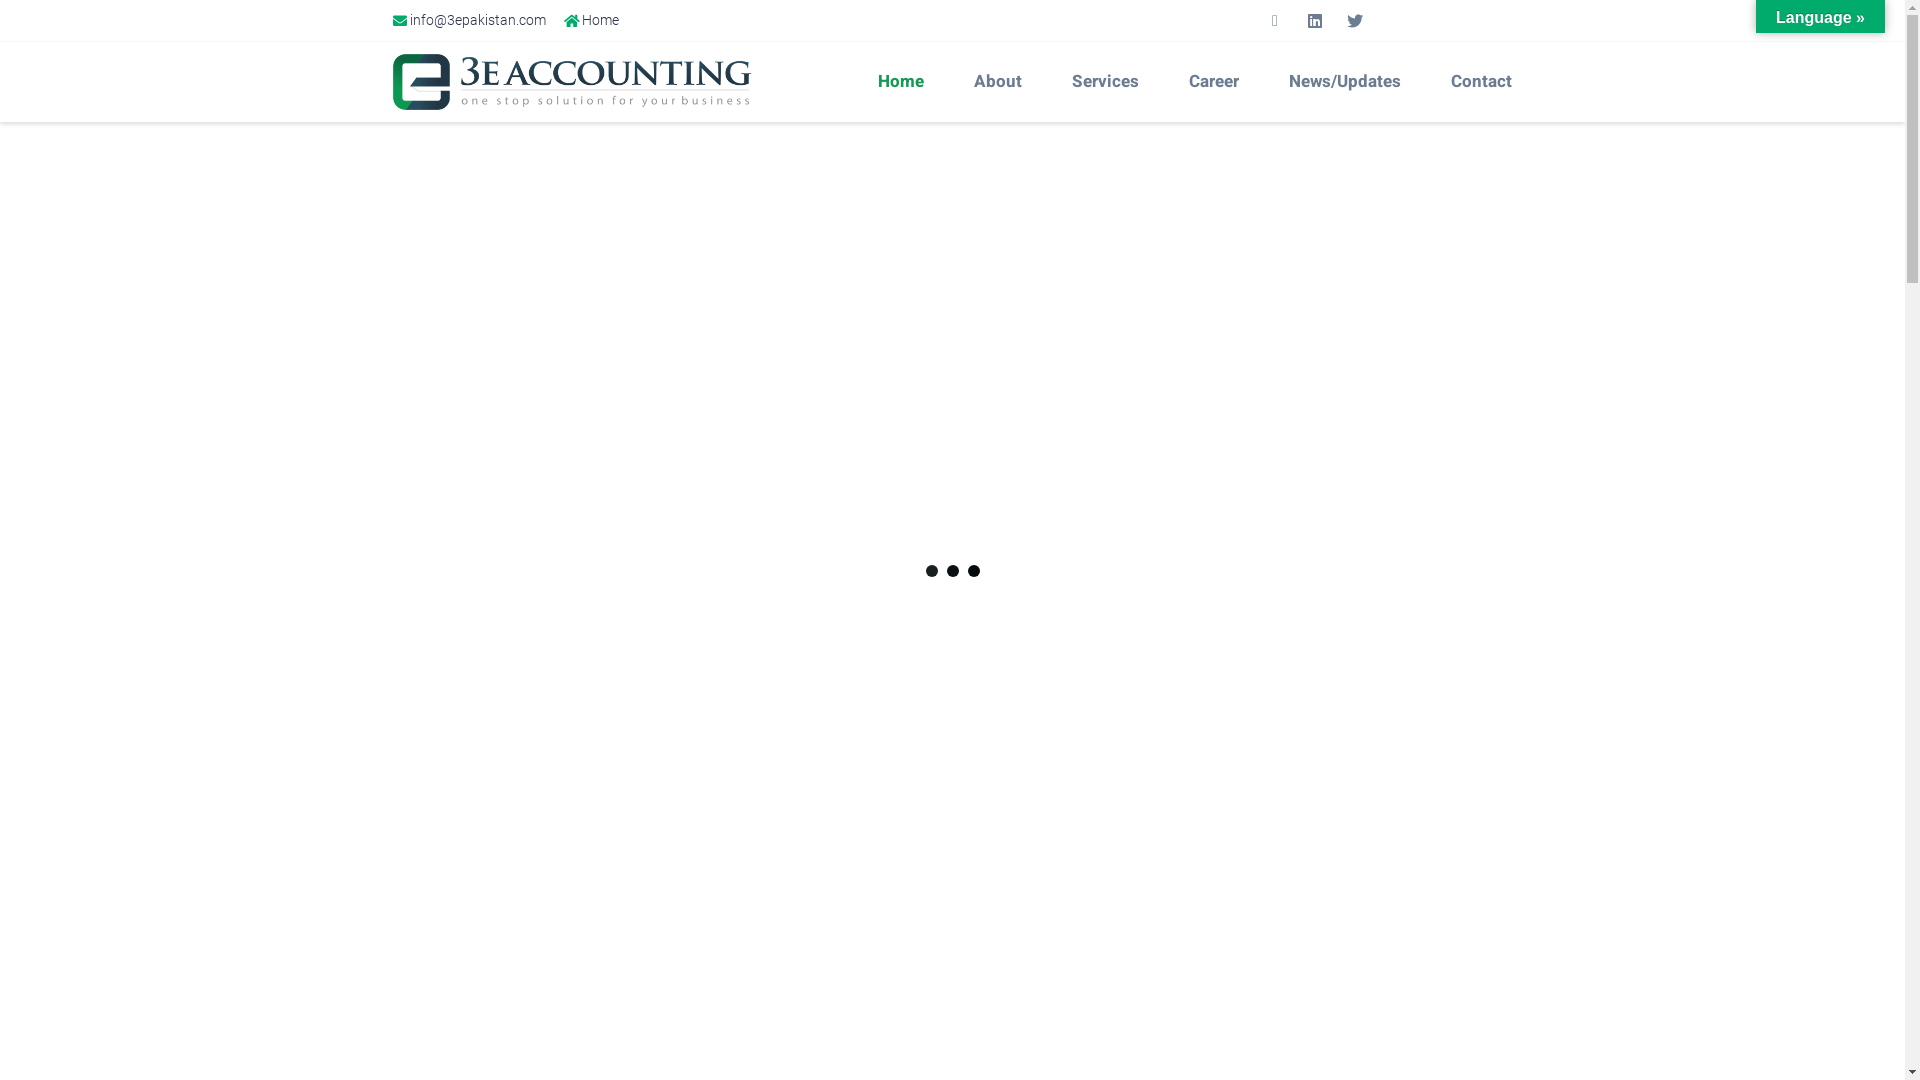 This screenshot has width=1920, height=1080. Describe the element at coordinates (592, 20) in the screenshot. I see `Home` at that location.